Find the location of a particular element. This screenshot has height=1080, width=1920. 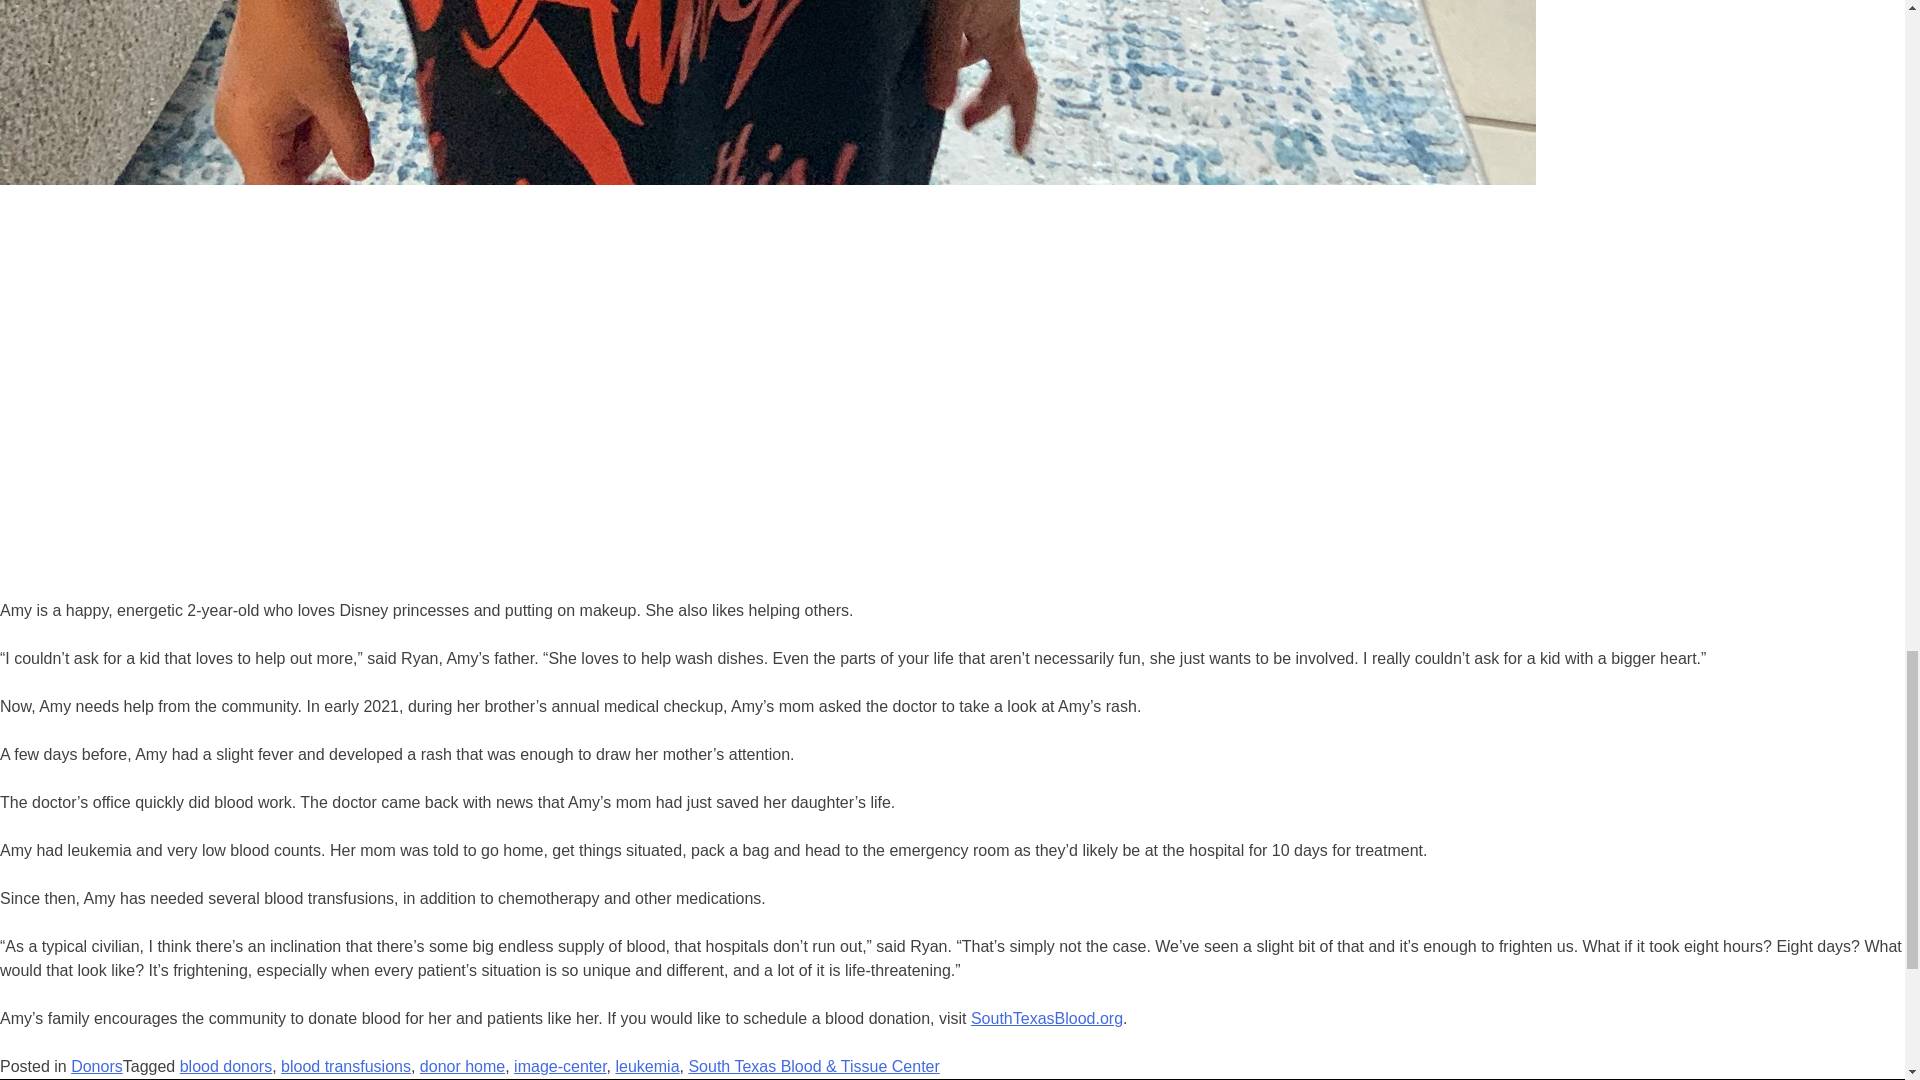

Introduction to Amy is located at coordinates (320, 396).